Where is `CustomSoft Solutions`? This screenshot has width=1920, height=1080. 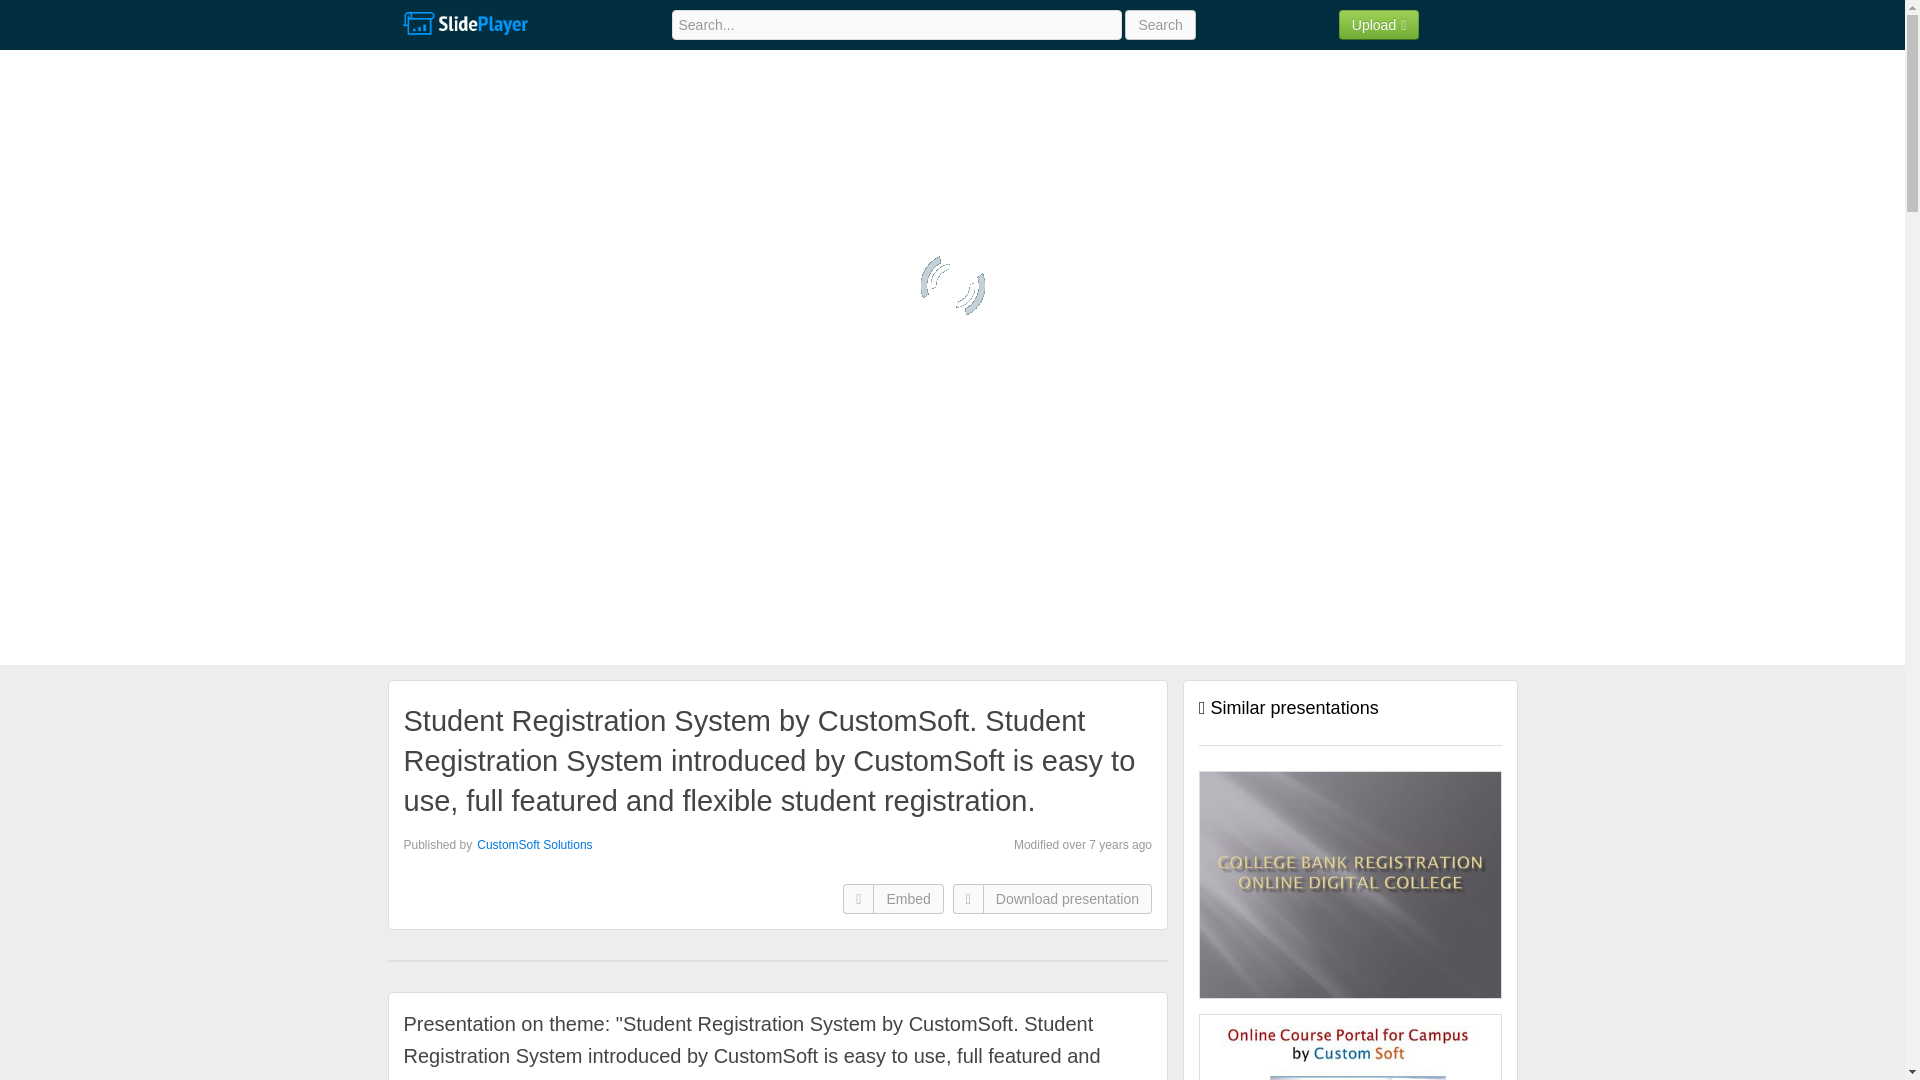
CustomSoft Solutions is located at coordinates (534, 845).